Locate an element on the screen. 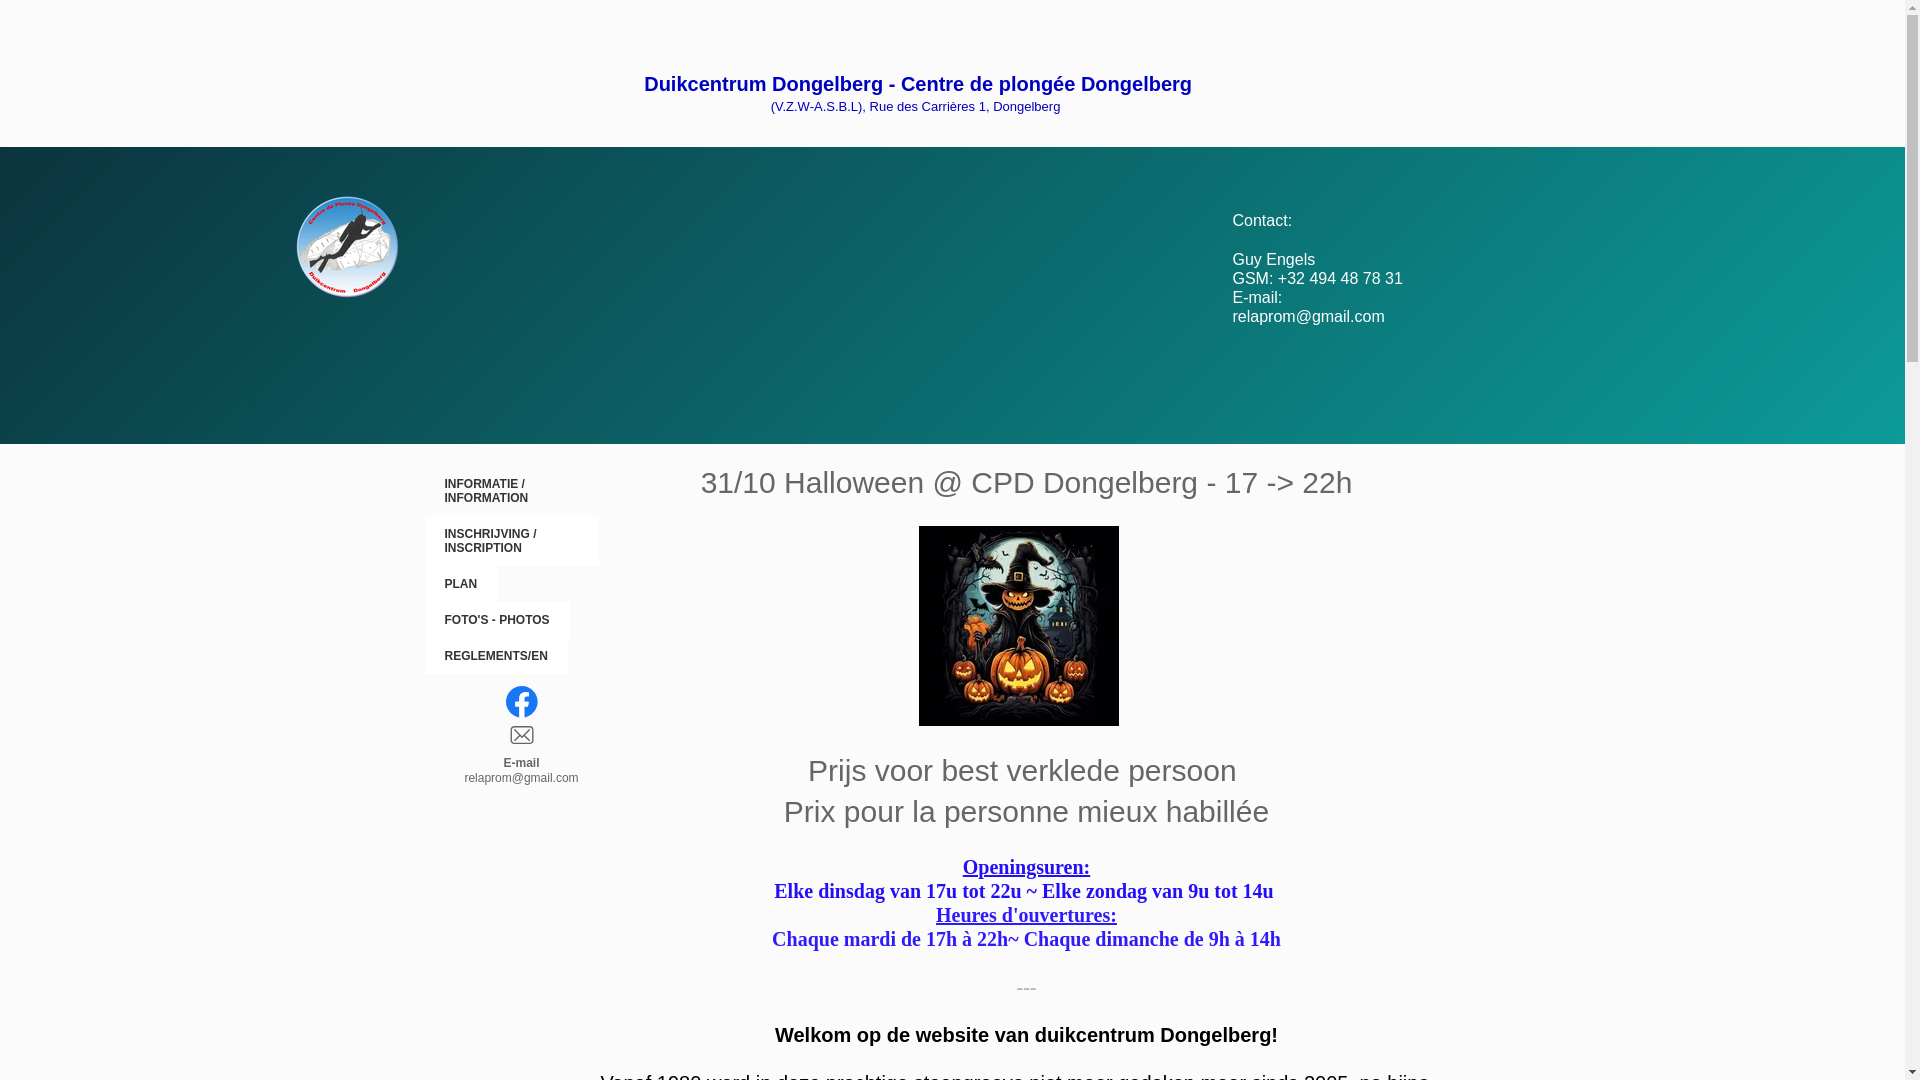 The image size is (1920, 1080). INFORMATIE / INFORMATION is located at coordinates (511, 491).